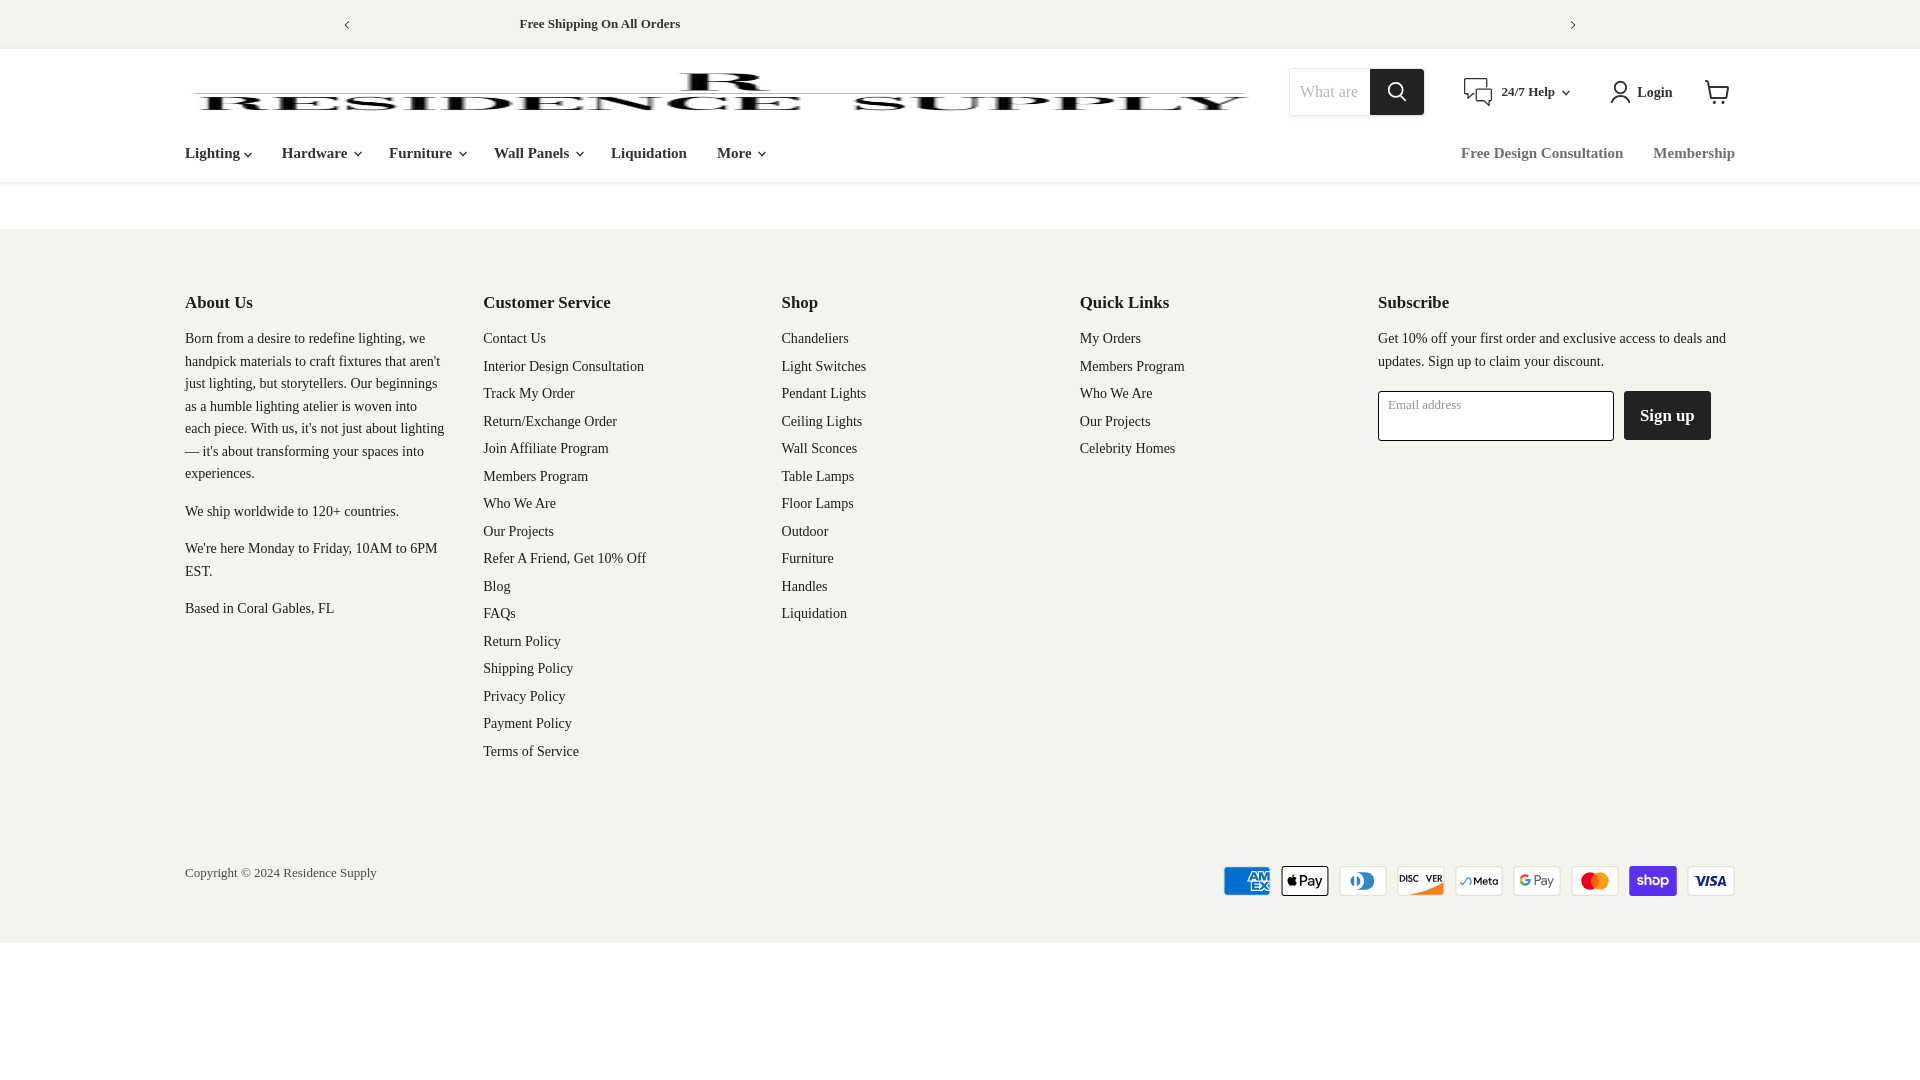 Image resolution: width=1920 pixels, height=1080 pixels. I want to click on Diners Club, so click(1362, 881).